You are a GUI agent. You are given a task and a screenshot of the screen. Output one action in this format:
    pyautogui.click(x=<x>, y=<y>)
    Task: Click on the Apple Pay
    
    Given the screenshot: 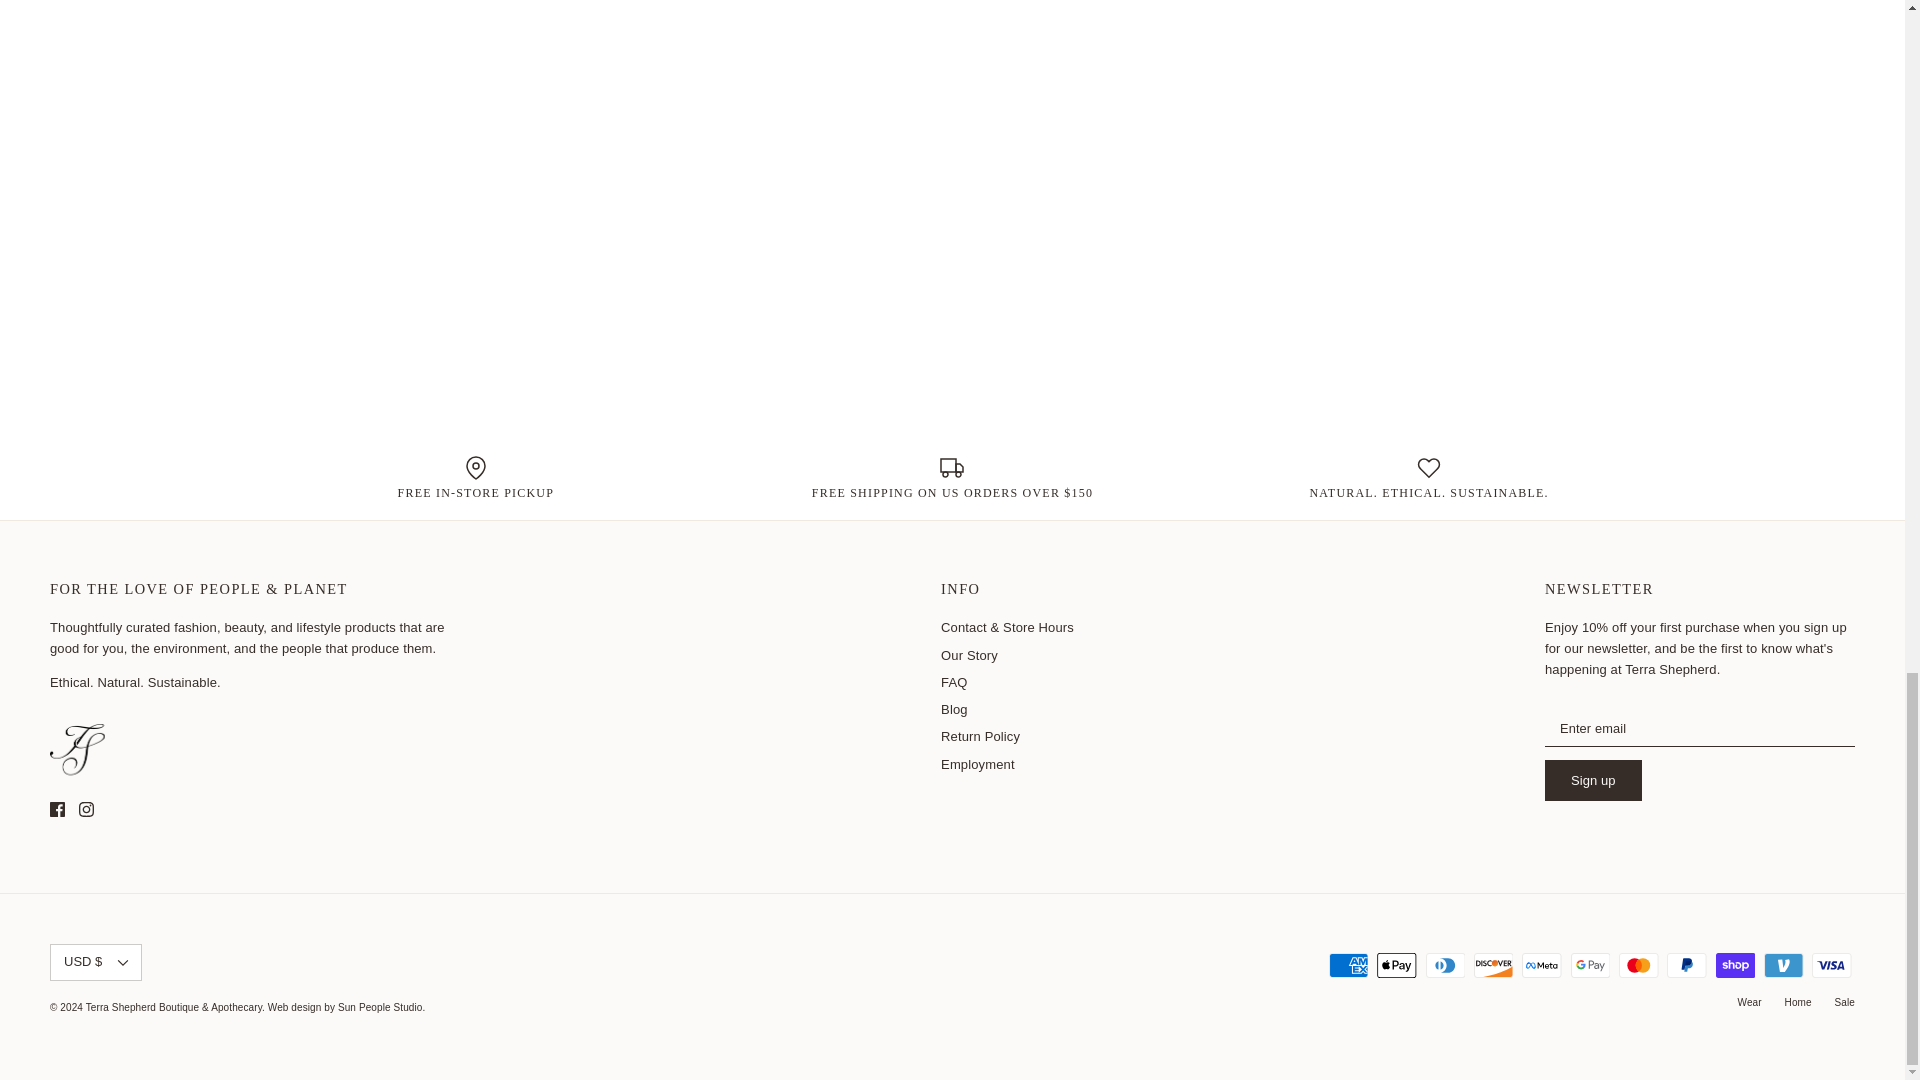 What is the action you would take?
    pyautogui.click(x=1396, y=965)
    